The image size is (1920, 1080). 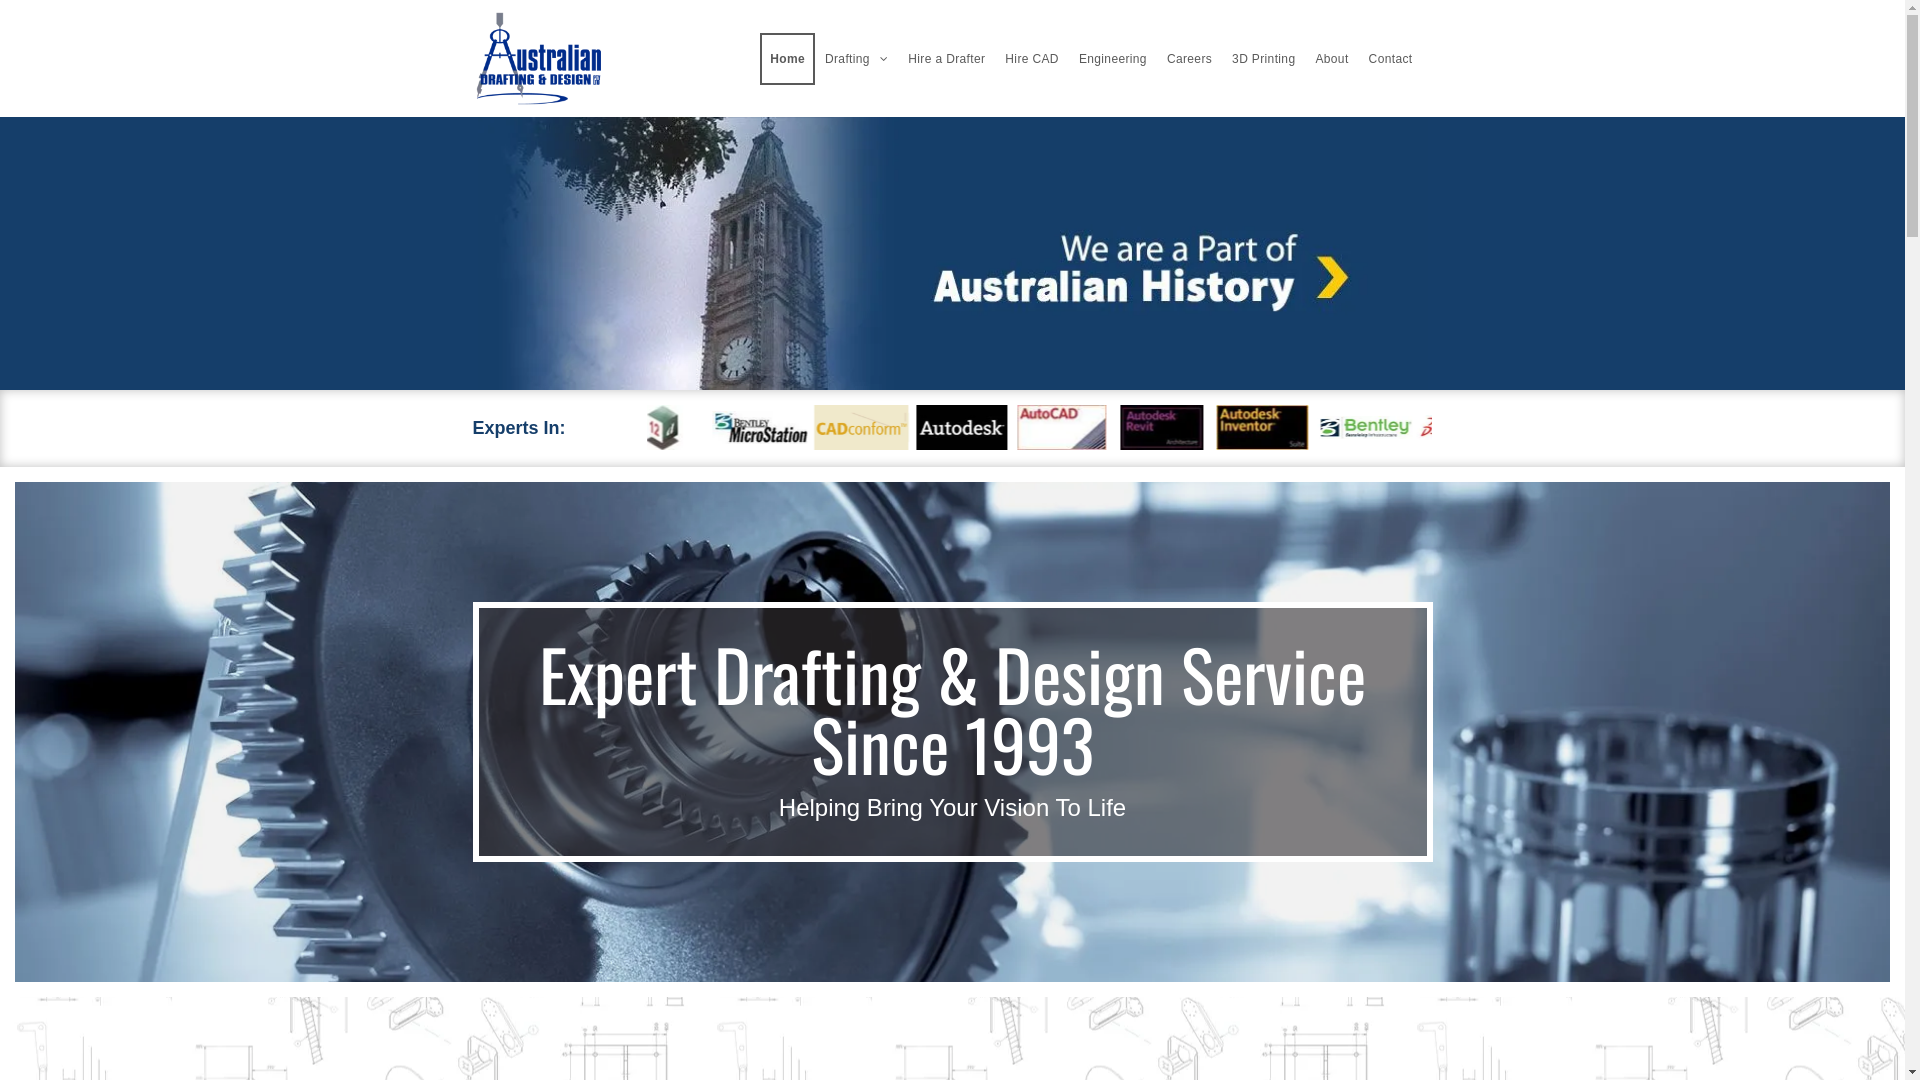 I want to click on Hire a Drafter, so click(x=946, y=59).